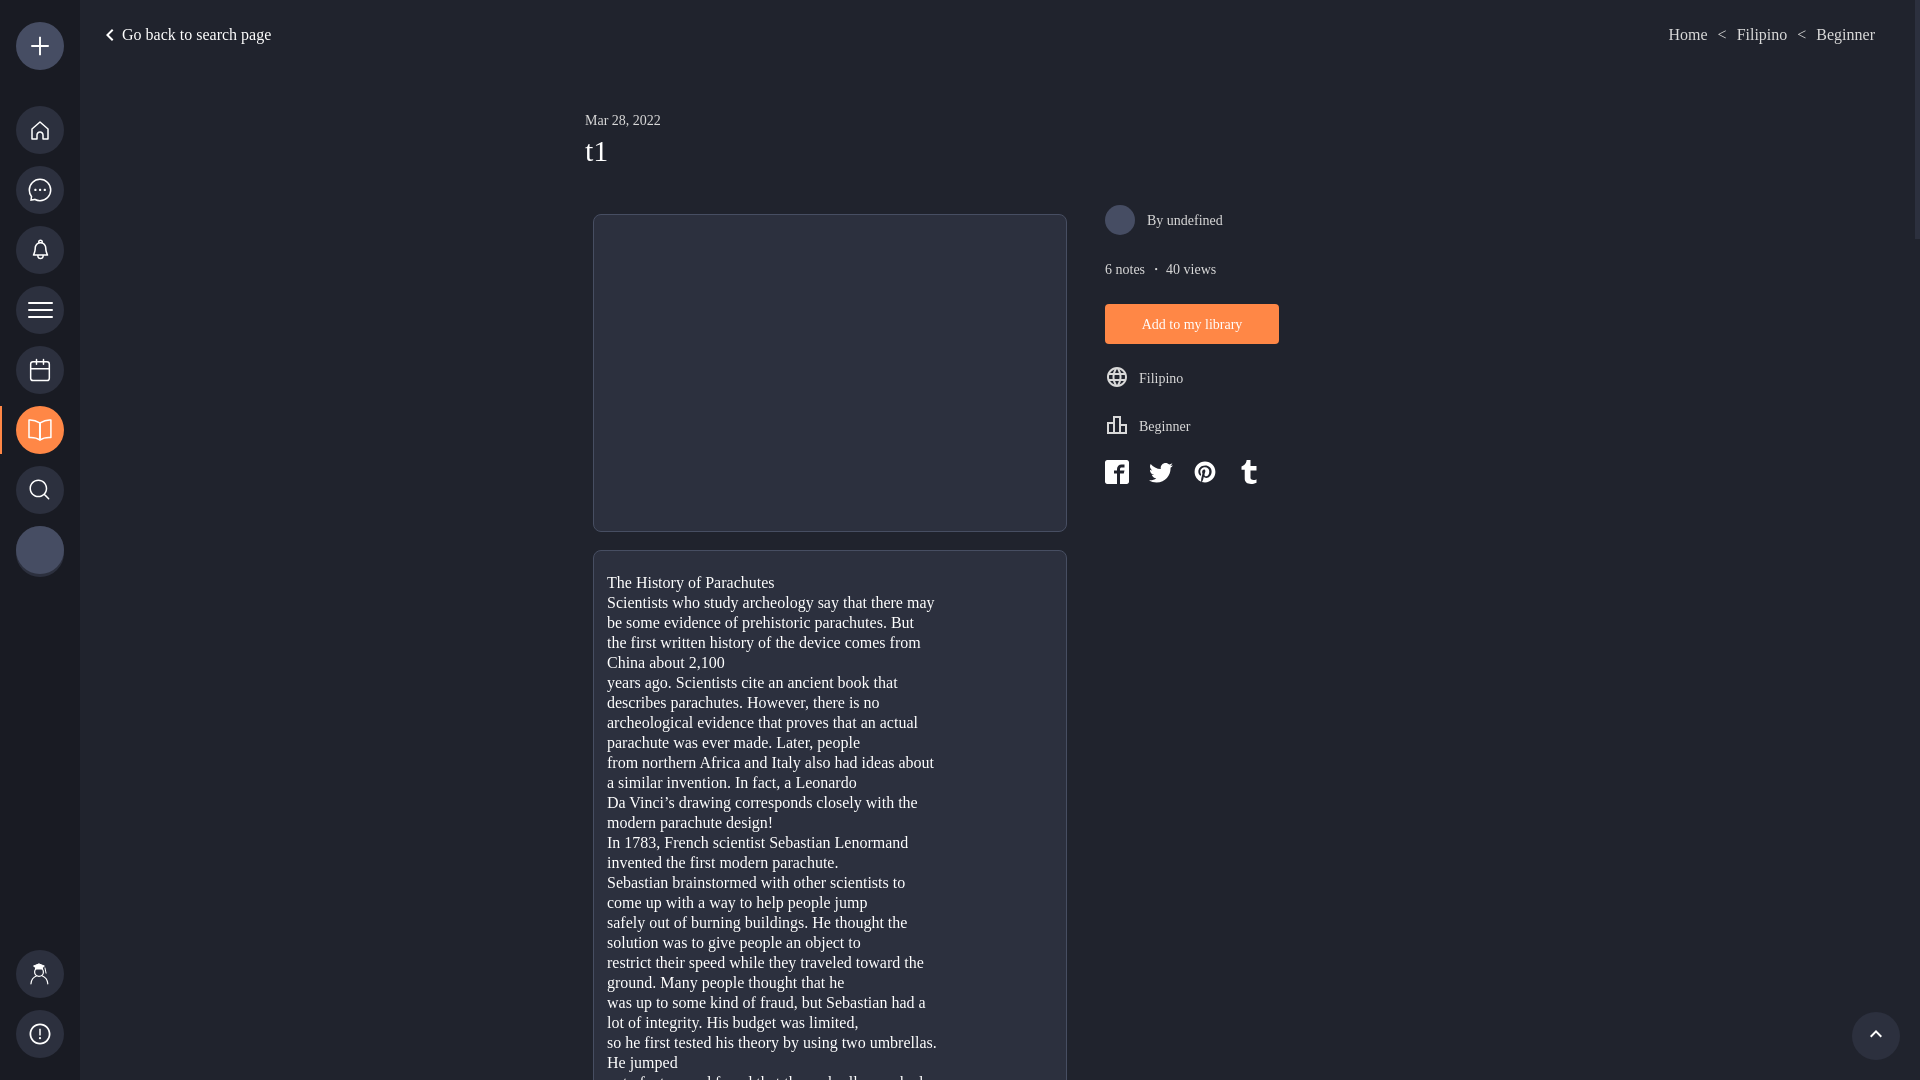 The height and width of the screenshot is (1080, 1920). I want to click on Go back to search page, so click(338, 34).